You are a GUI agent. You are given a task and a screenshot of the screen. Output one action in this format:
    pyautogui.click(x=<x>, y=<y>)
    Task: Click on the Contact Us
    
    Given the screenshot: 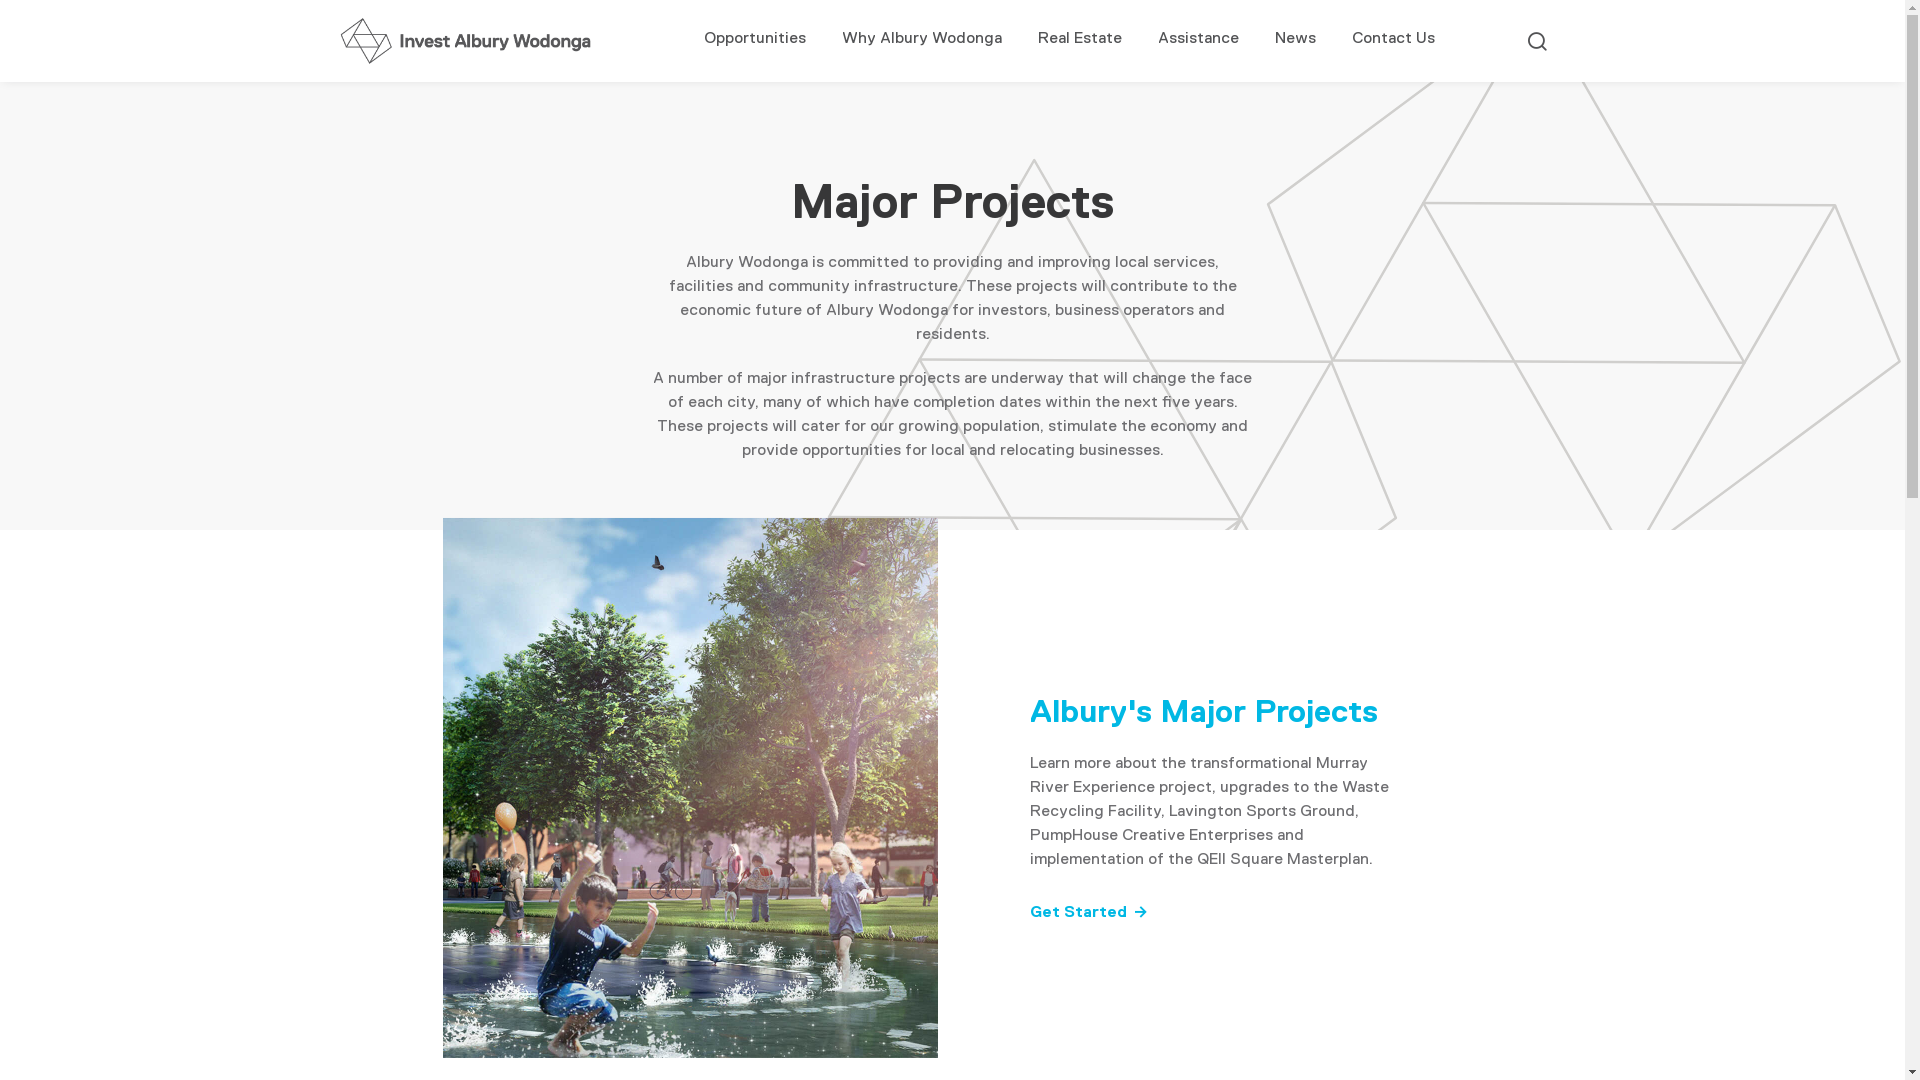 What is the action you would take?
    pyautogui.click(x=1394, y=41)
    